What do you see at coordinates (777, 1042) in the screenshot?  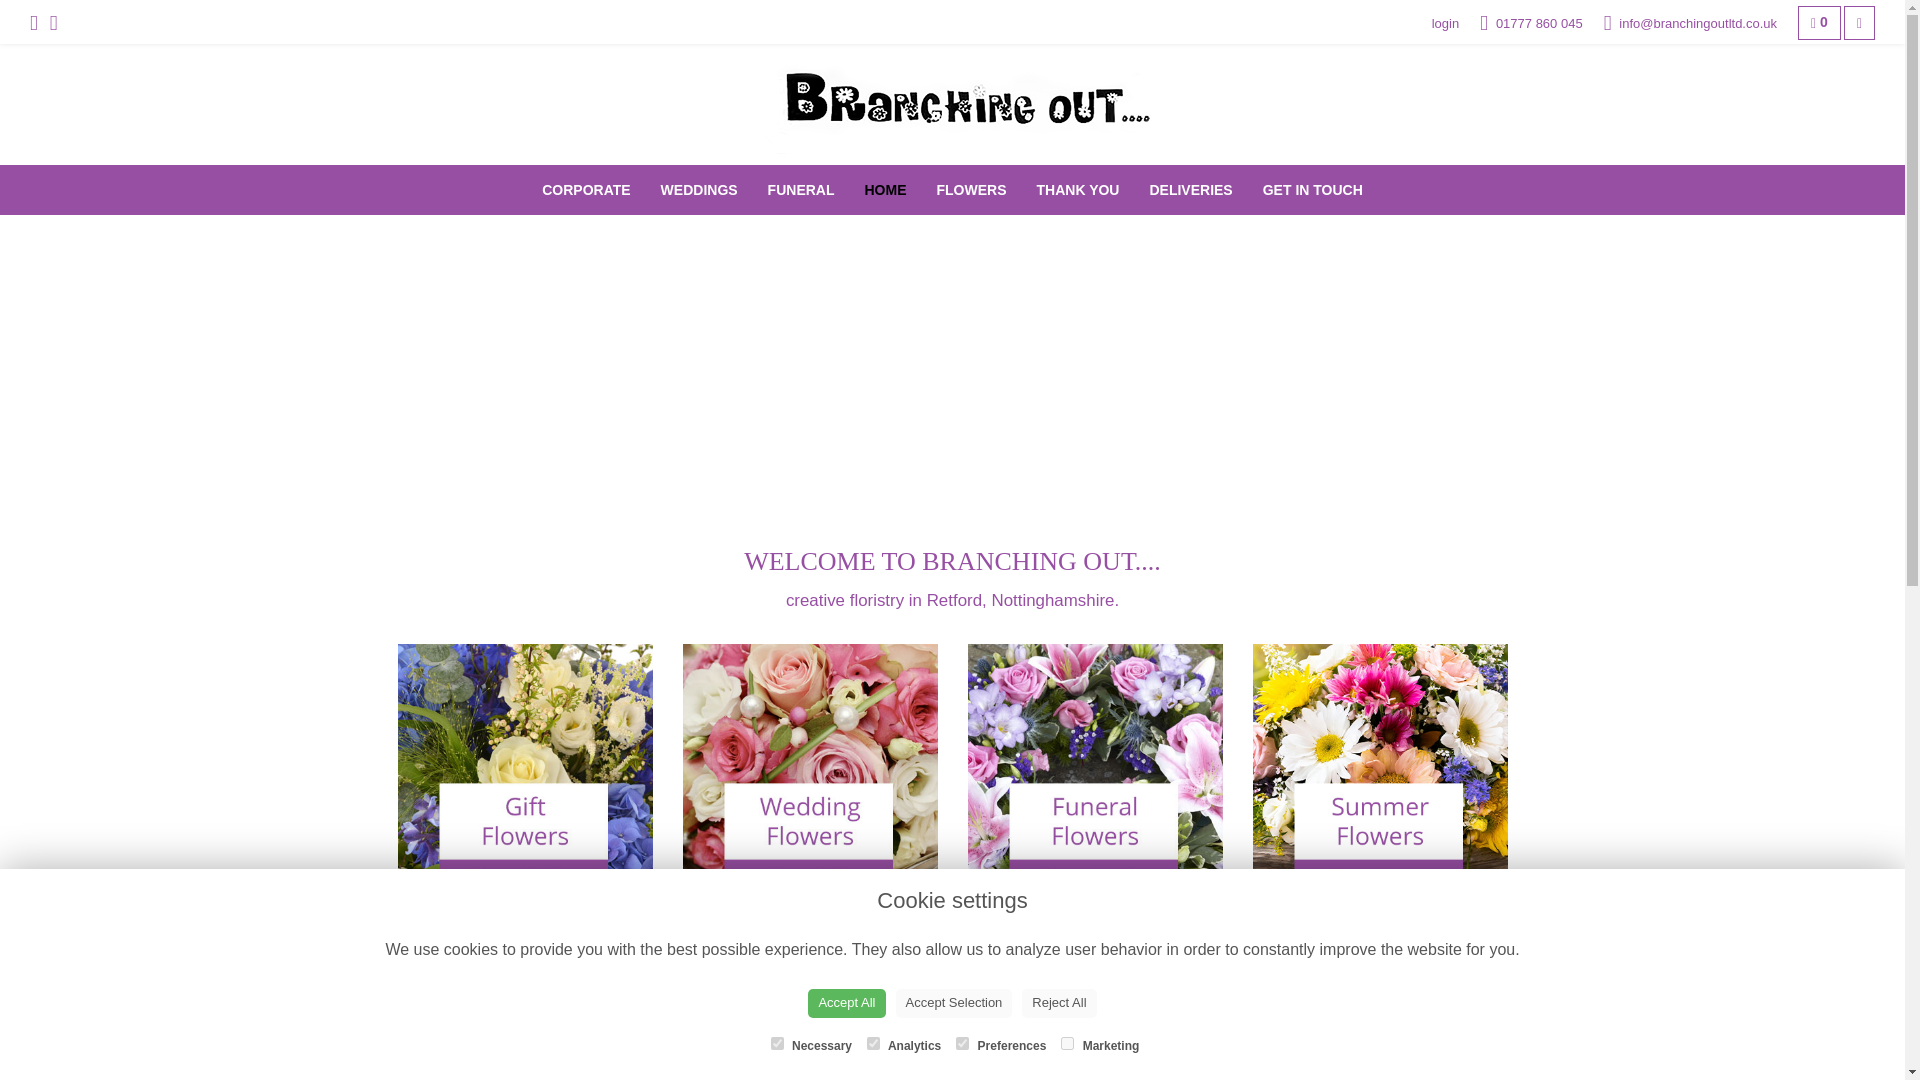 I see `Necessary` at bounding box center [777, 1042].